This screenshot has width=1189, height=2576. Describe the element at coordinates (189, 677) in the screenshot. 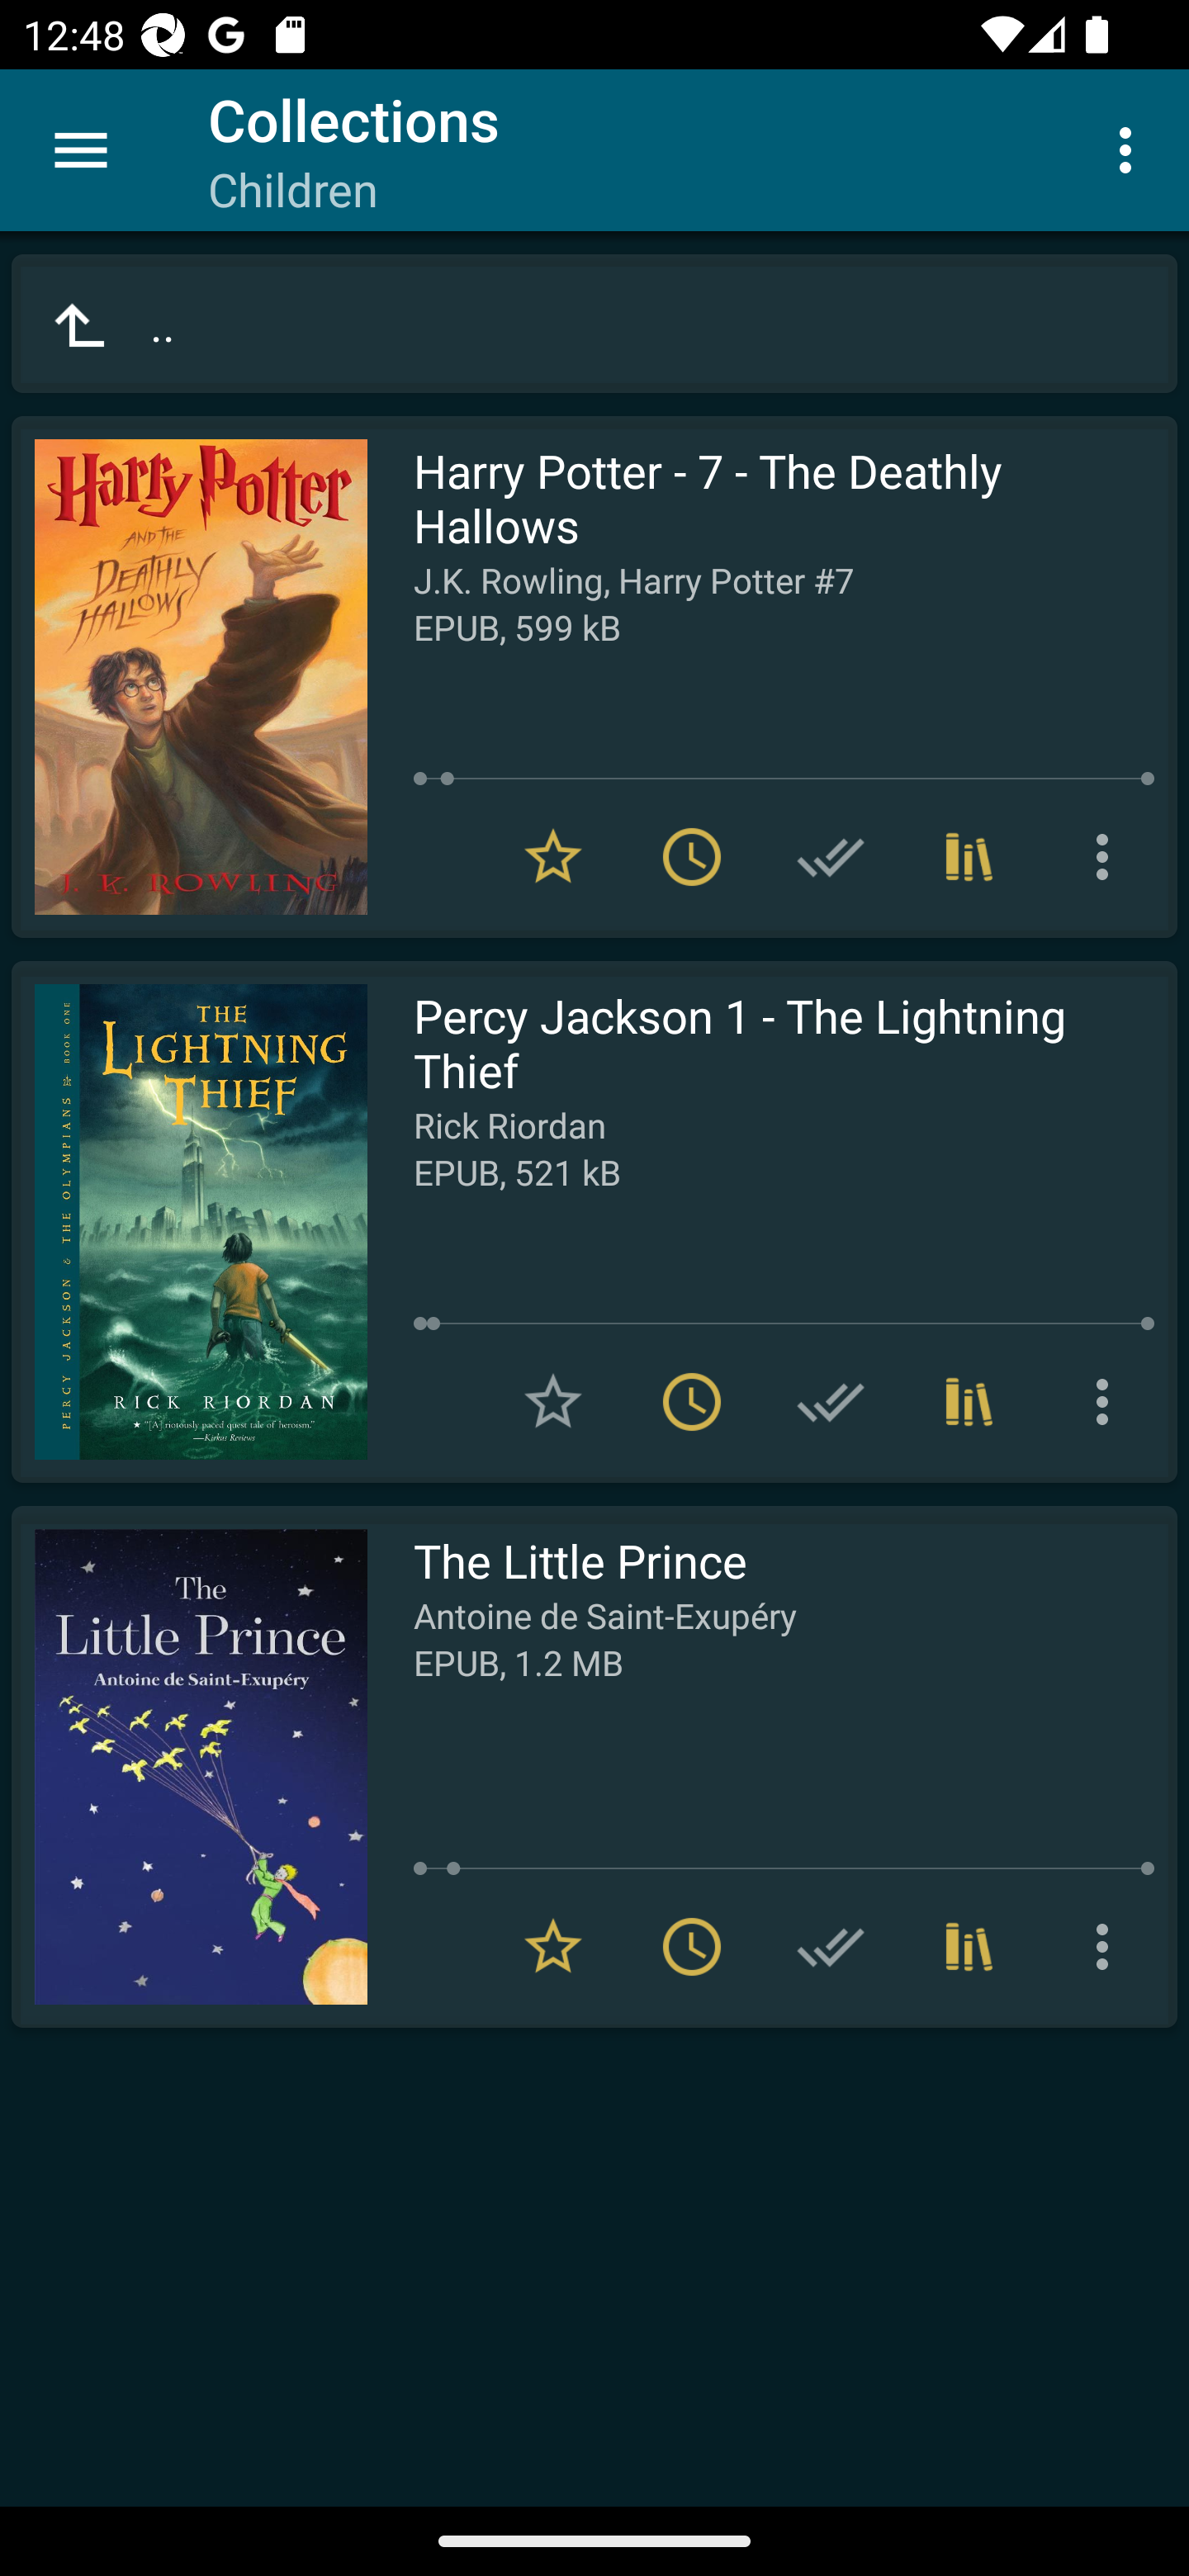

I see `Read Harry Potter - 7 - The Deathly Hallows` at that location.